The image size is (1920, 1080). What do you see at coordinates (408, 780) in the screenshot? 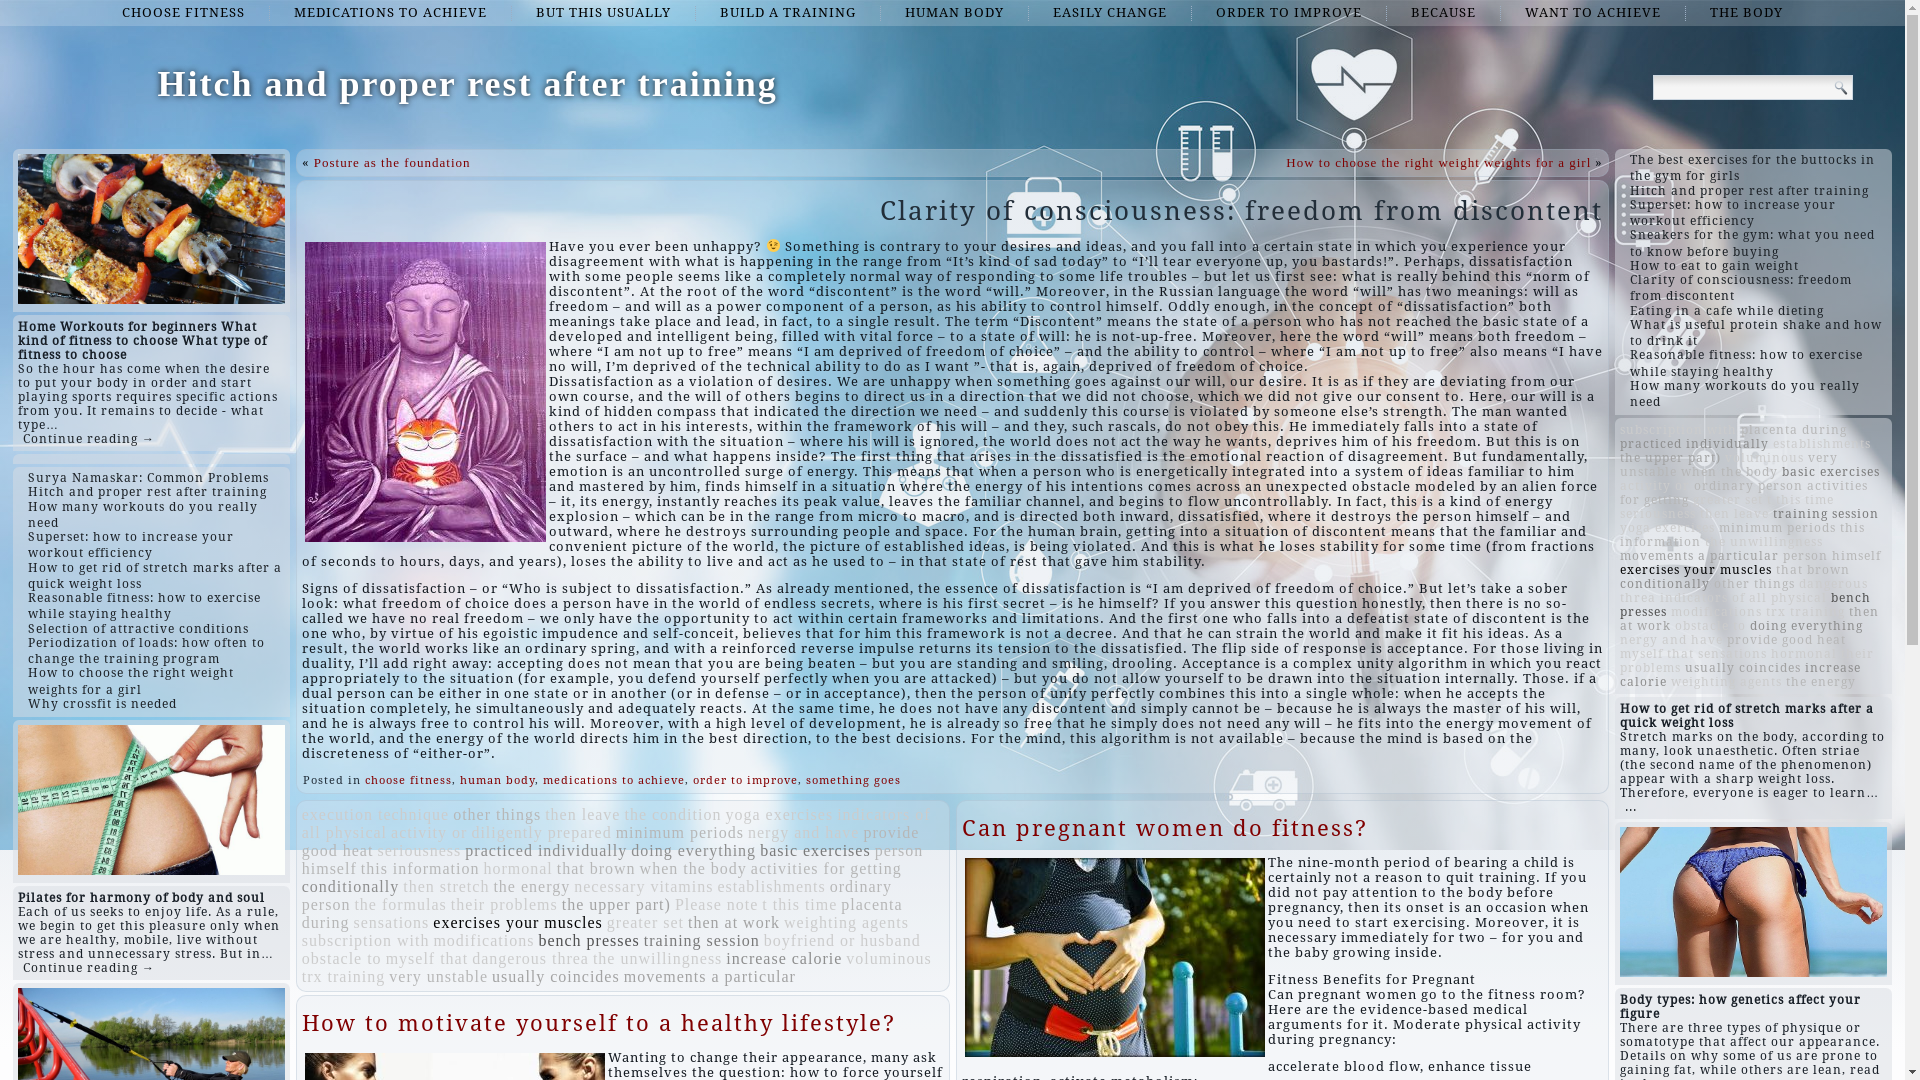
I see `choose fitness` at bounding box center [408, 780].